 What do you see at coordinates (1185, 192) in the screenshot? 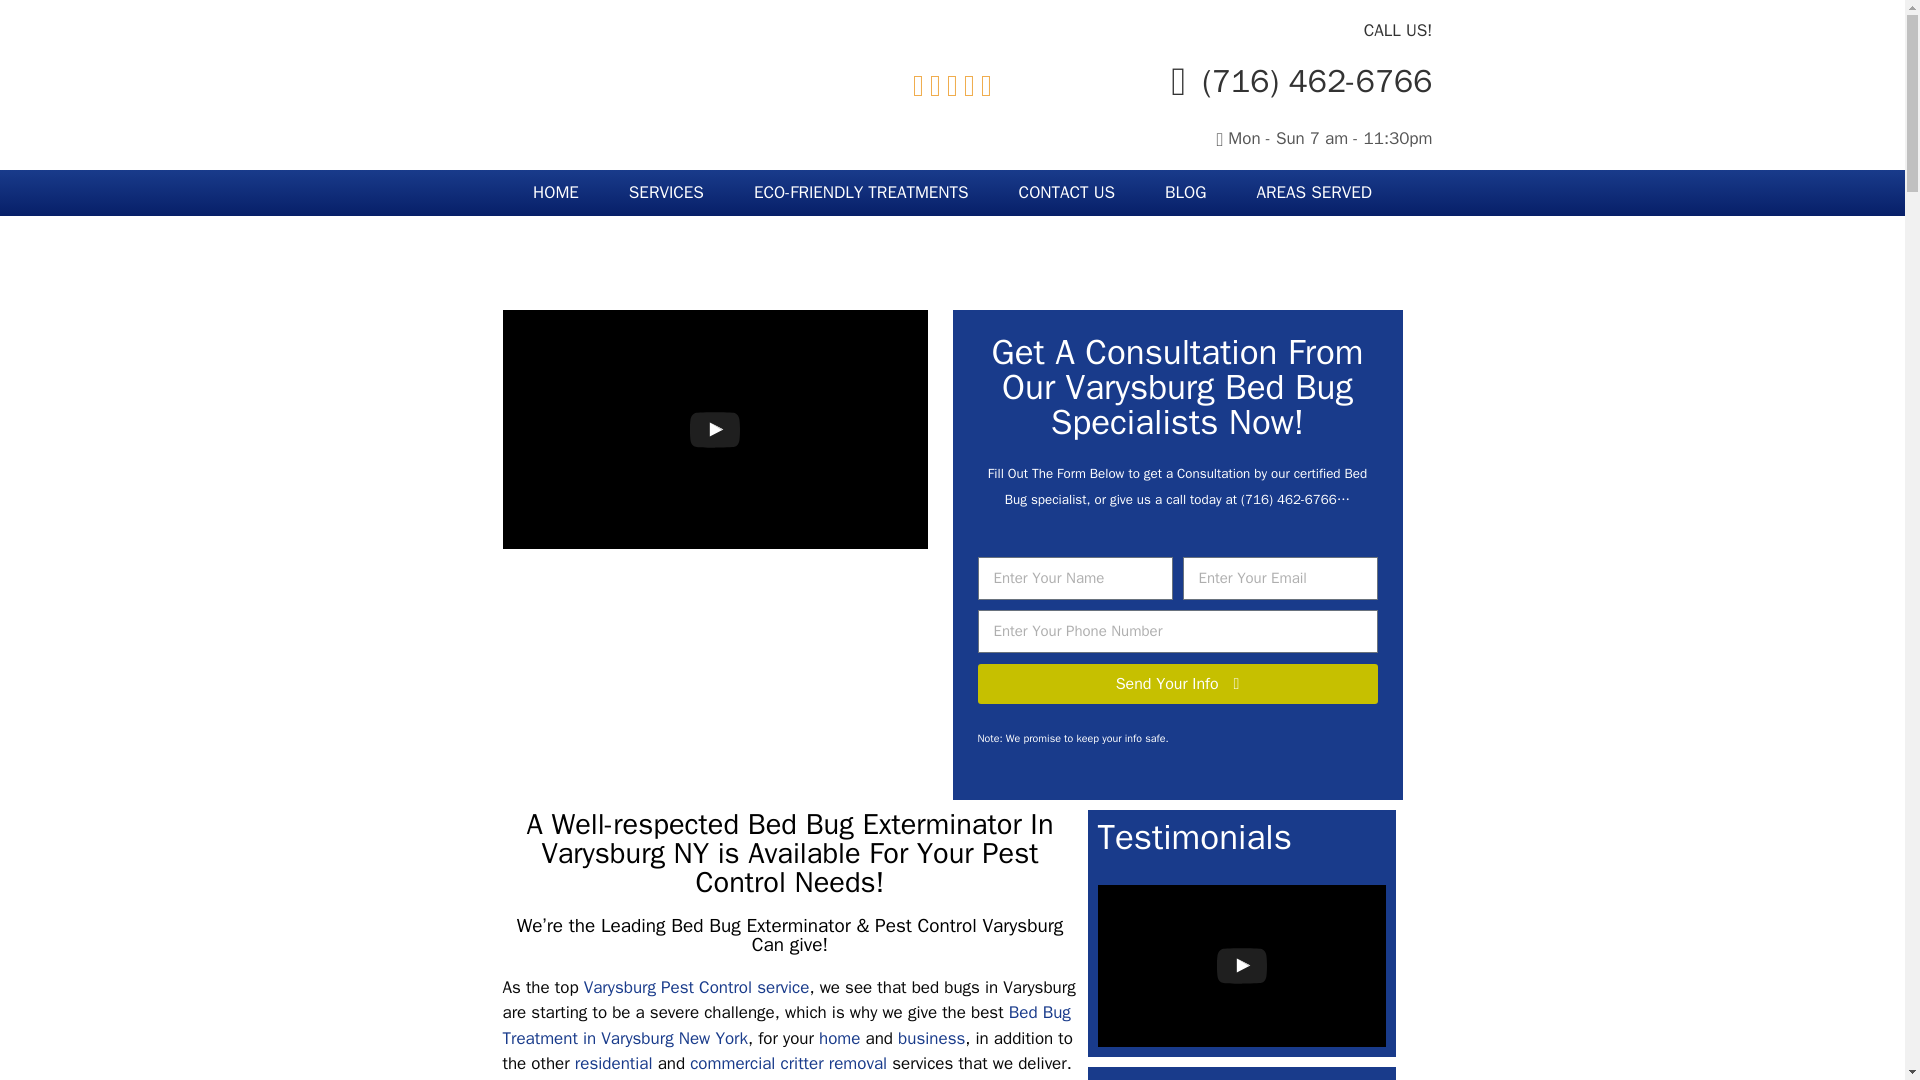
I see `BLOG` at bounding box center [1185, 192].